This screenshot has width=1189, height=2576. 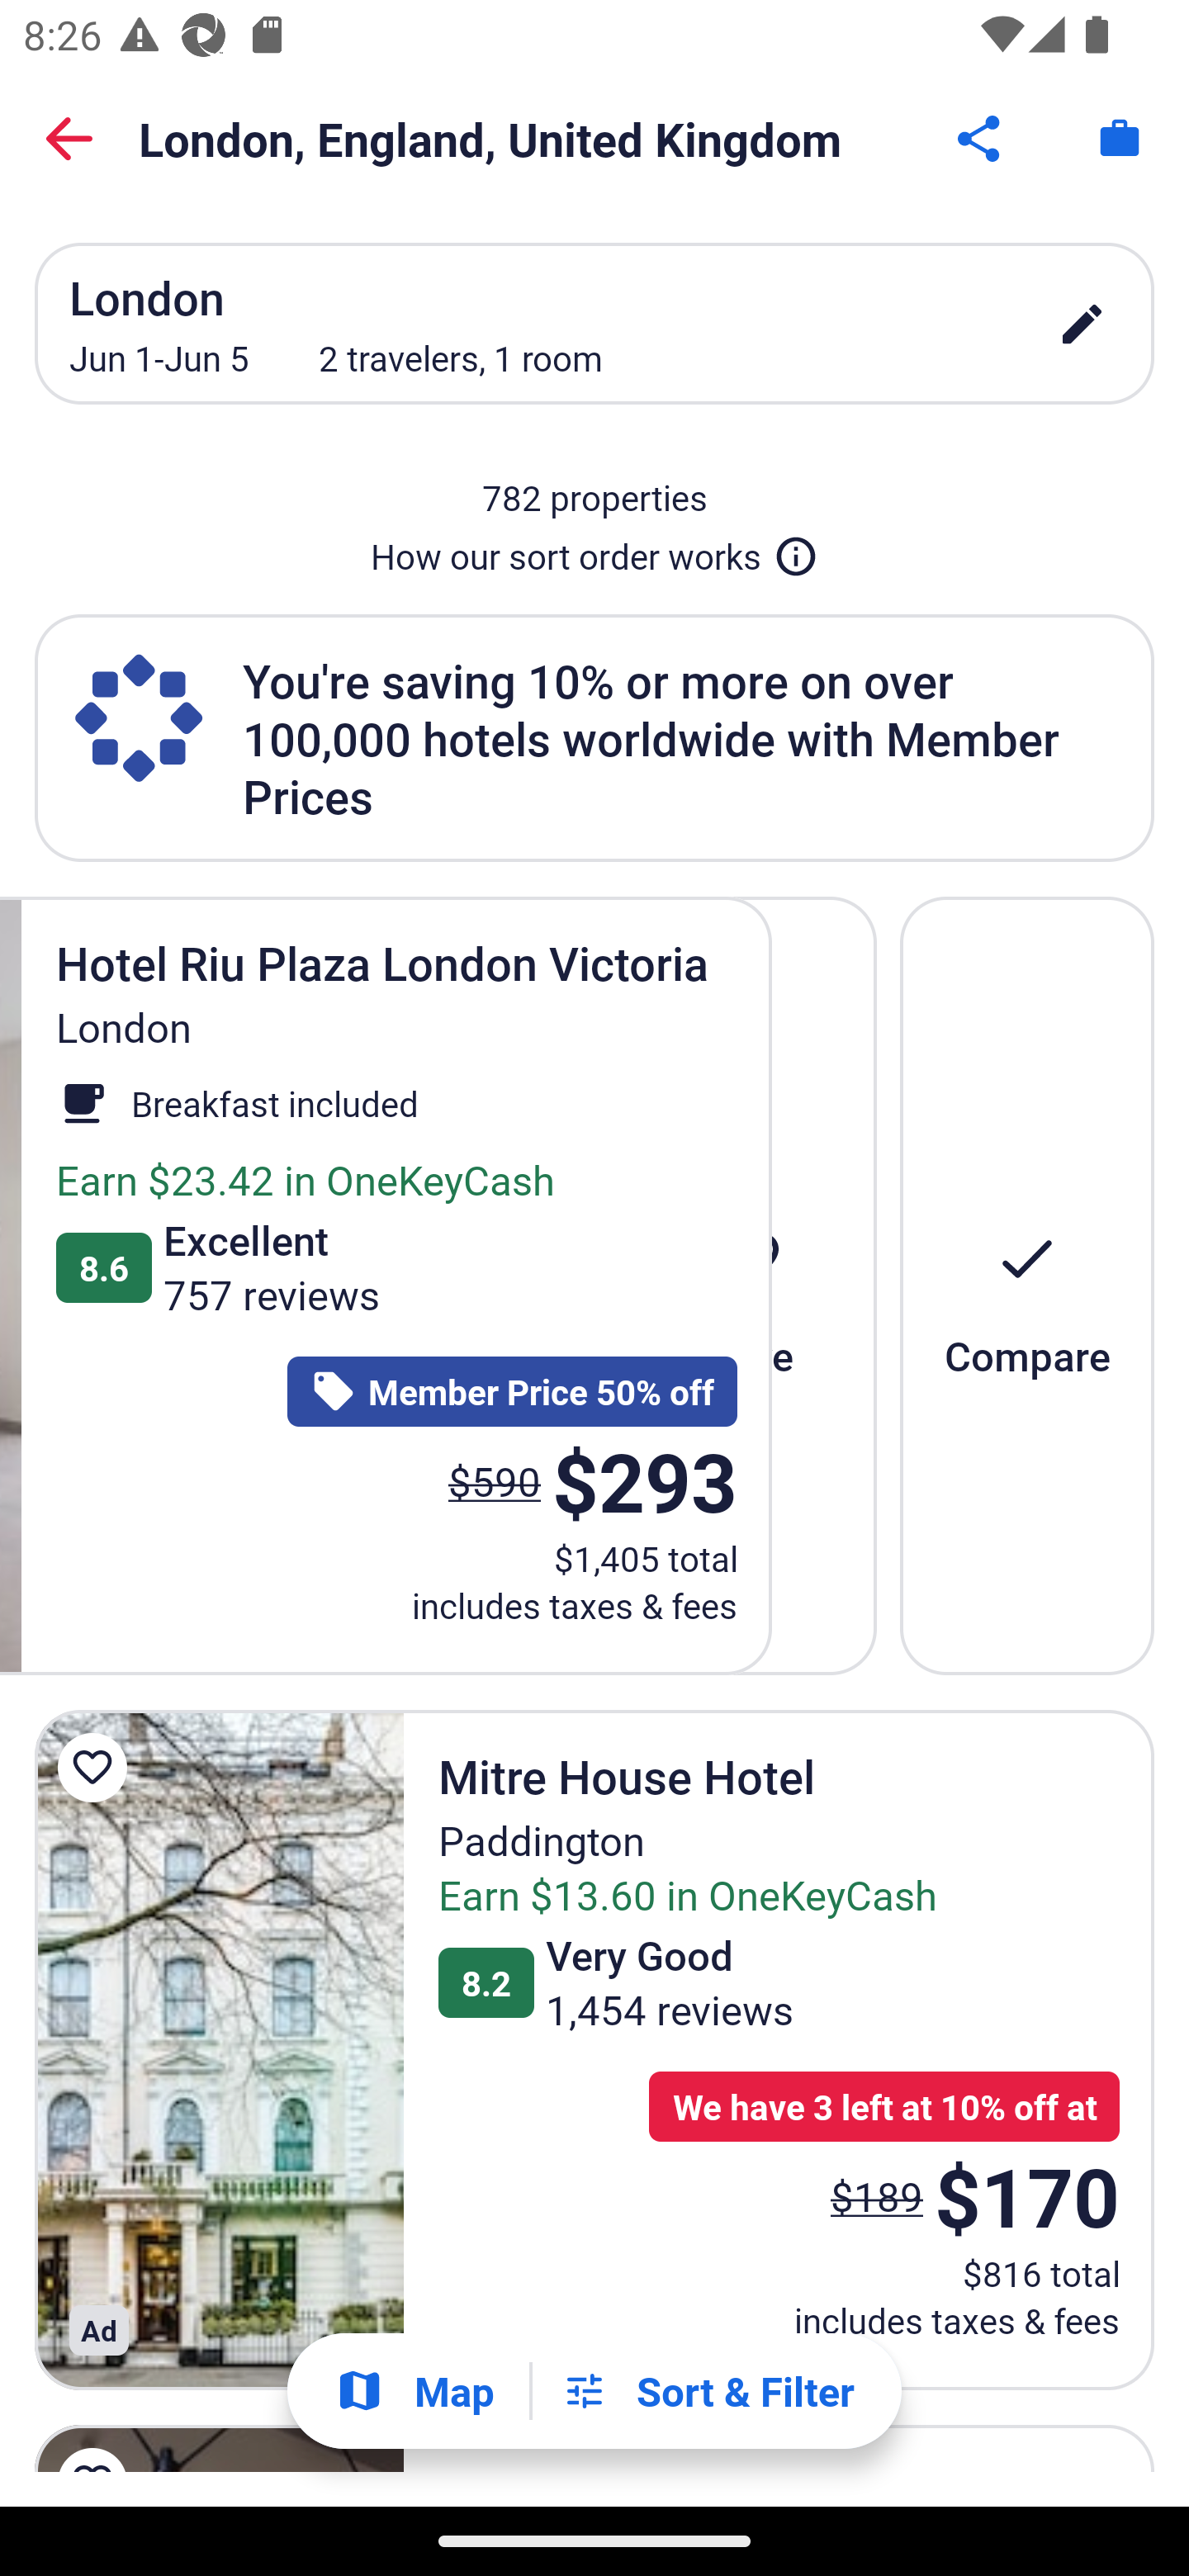 I want to click on Mitre House Hotel, so click(x=219, y=2050).